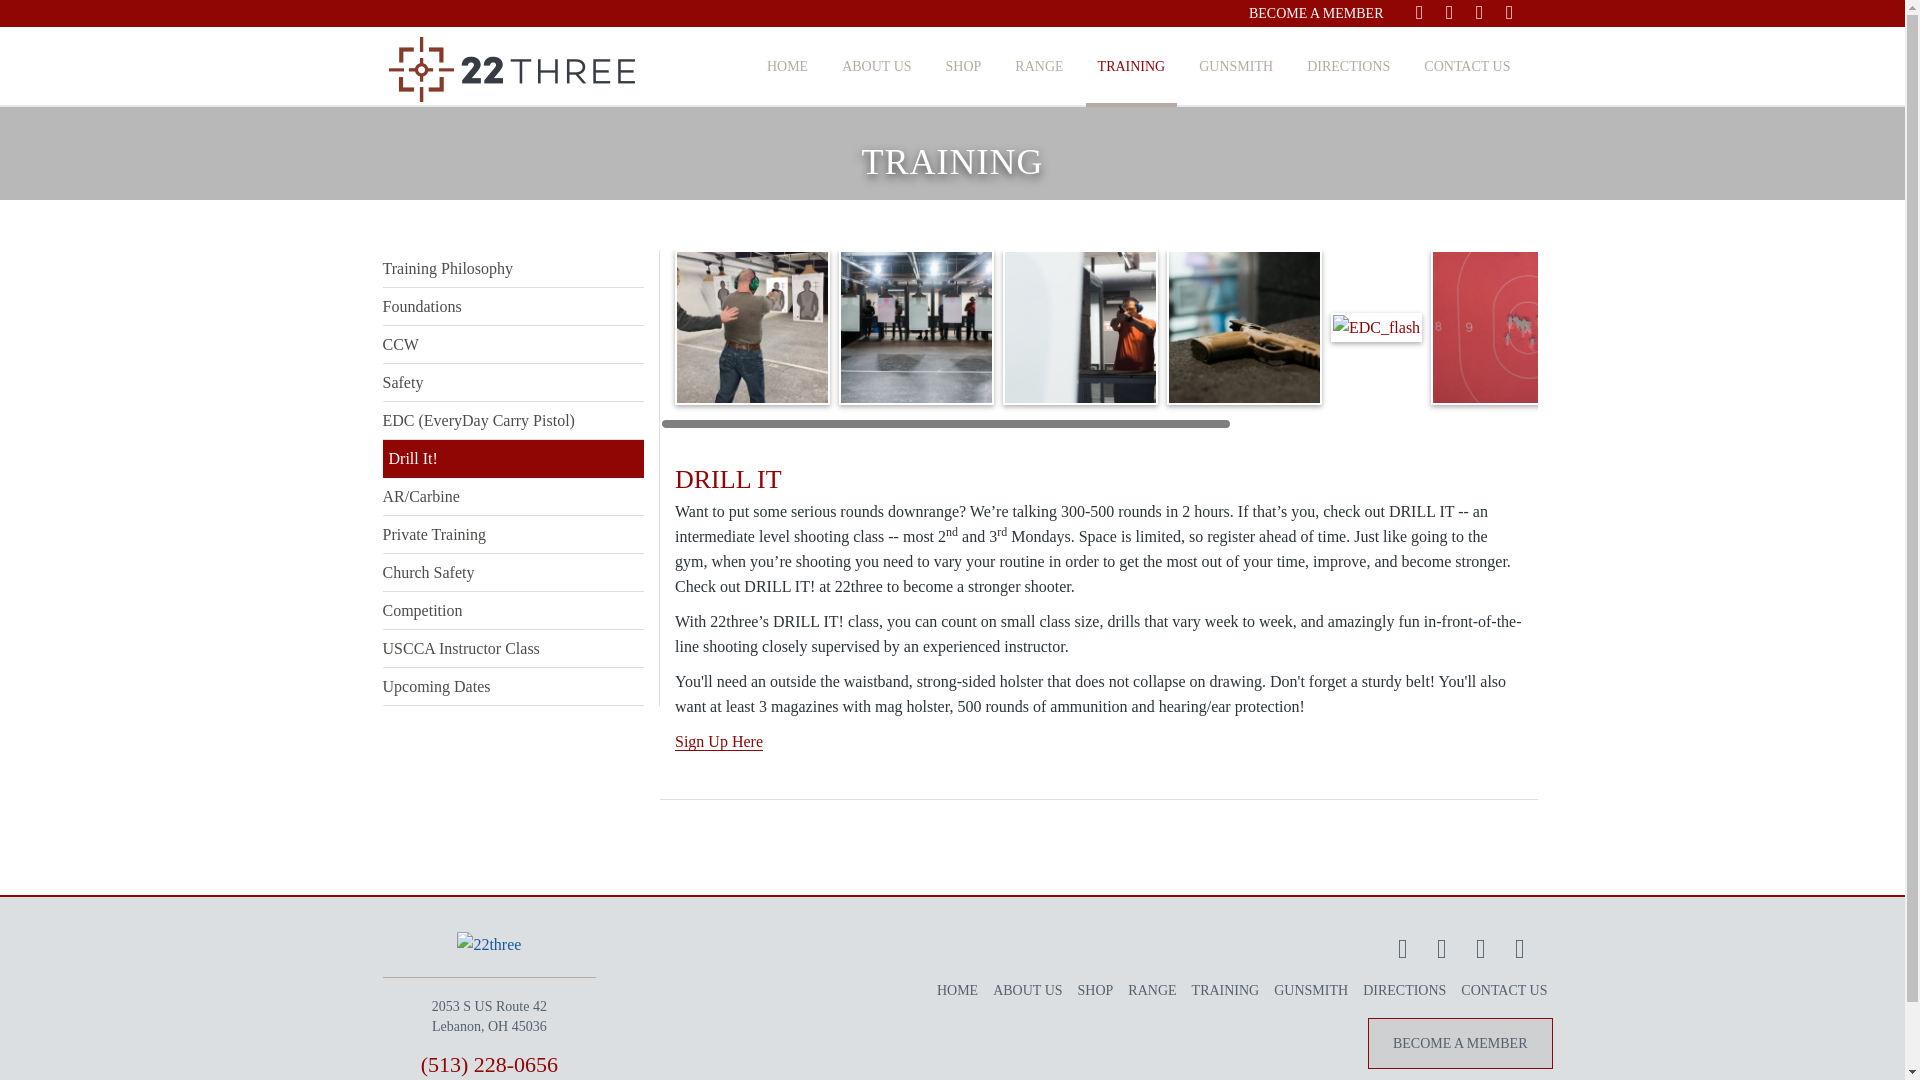 This screenshot has width=1920, height=1080. What do you see at coordinates (490, 1064) in the screenshot?
I see `(513) 228-0656` at bounding box center [490, 1064].